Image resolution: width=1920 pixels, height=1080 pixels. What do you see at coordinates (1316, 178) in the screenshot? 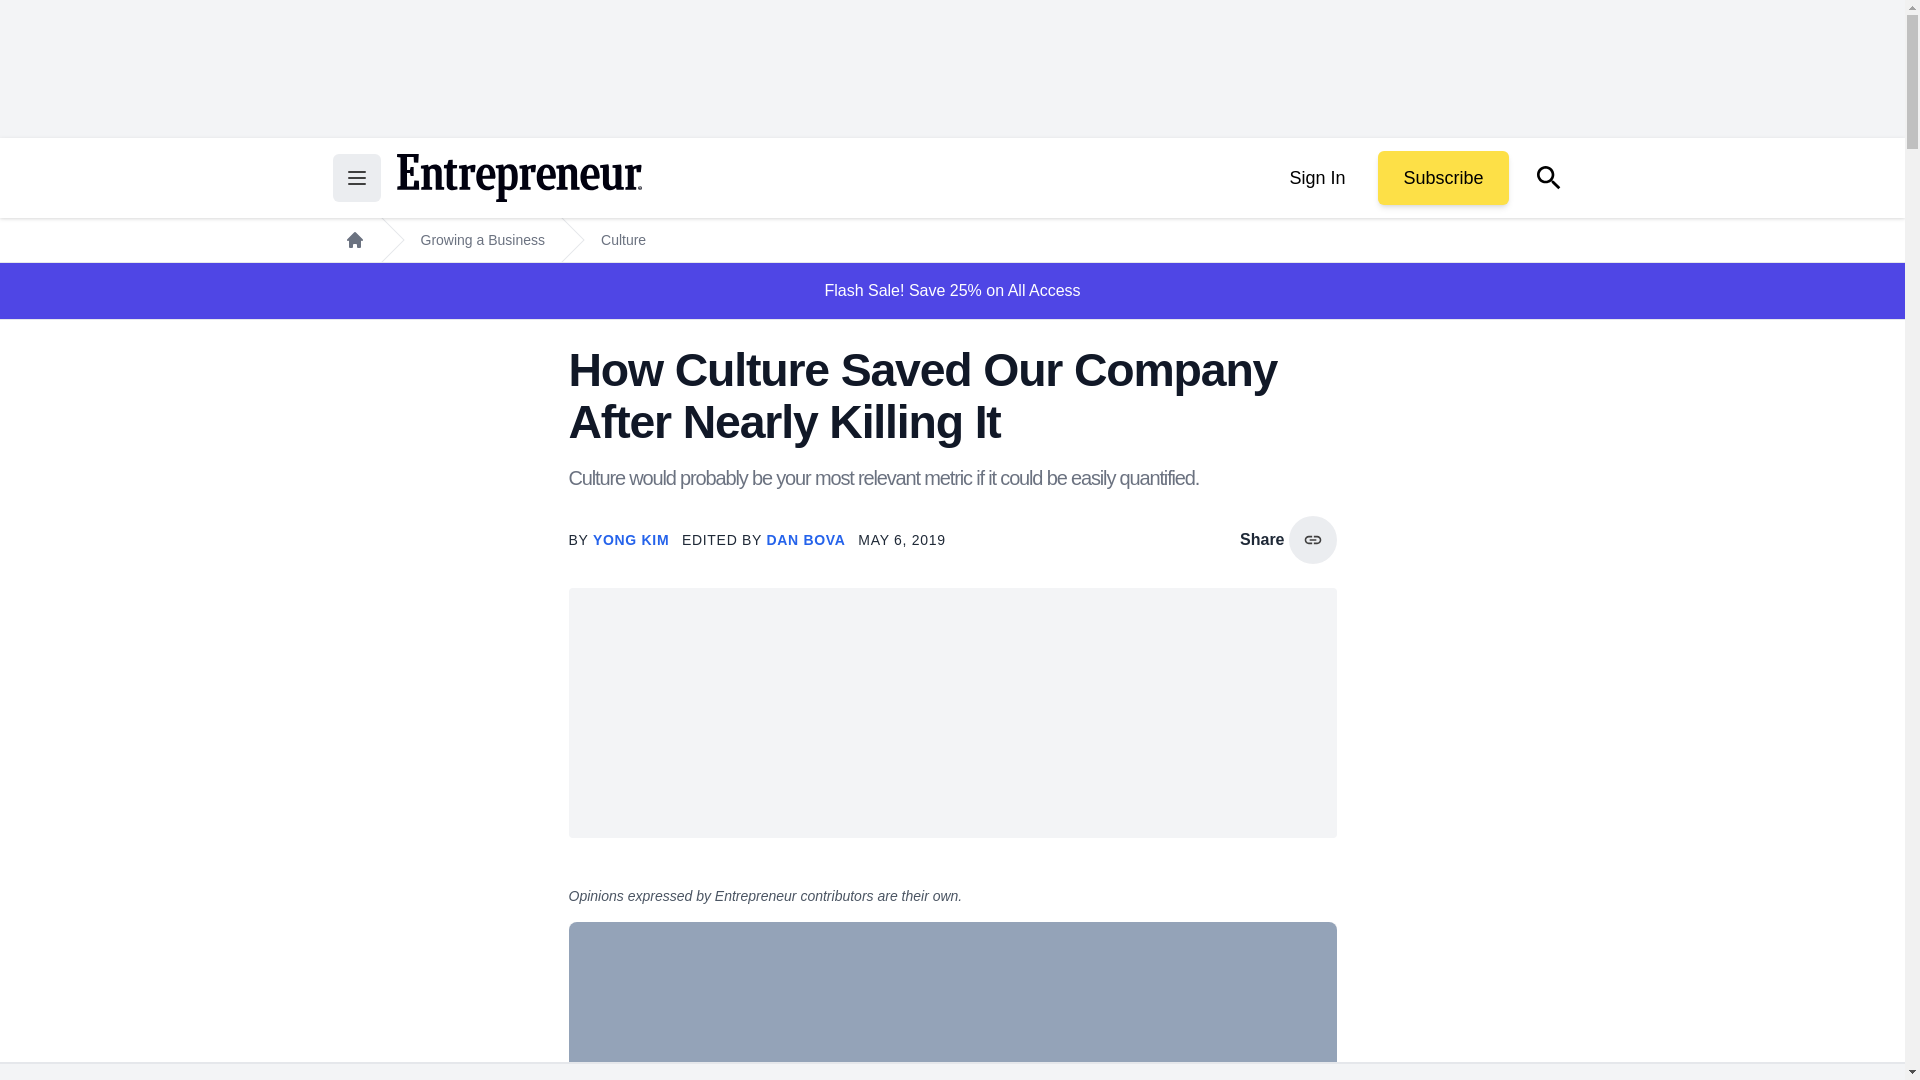
I see `Sign In` at bounding box center [1316, 178].